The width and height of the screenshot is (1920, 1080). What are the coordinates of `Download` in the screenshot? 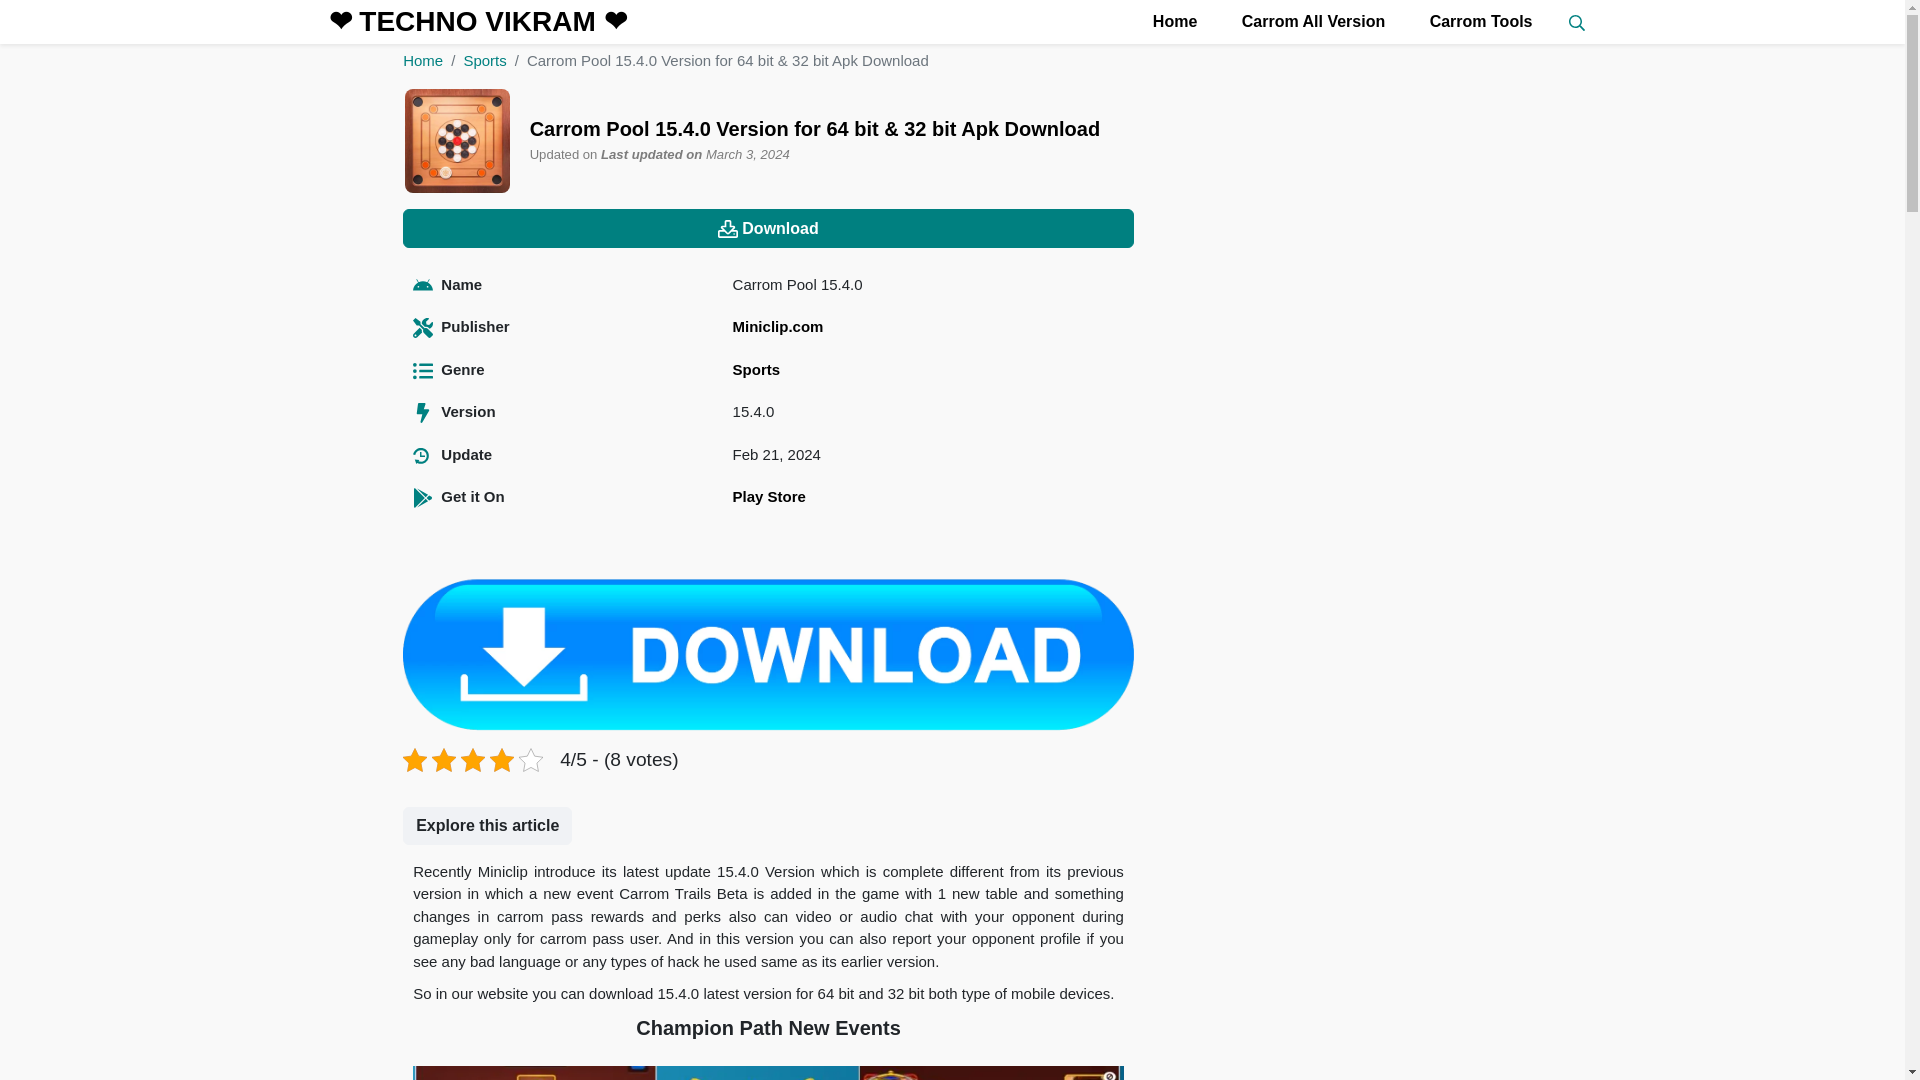 It's located at (768, 228).